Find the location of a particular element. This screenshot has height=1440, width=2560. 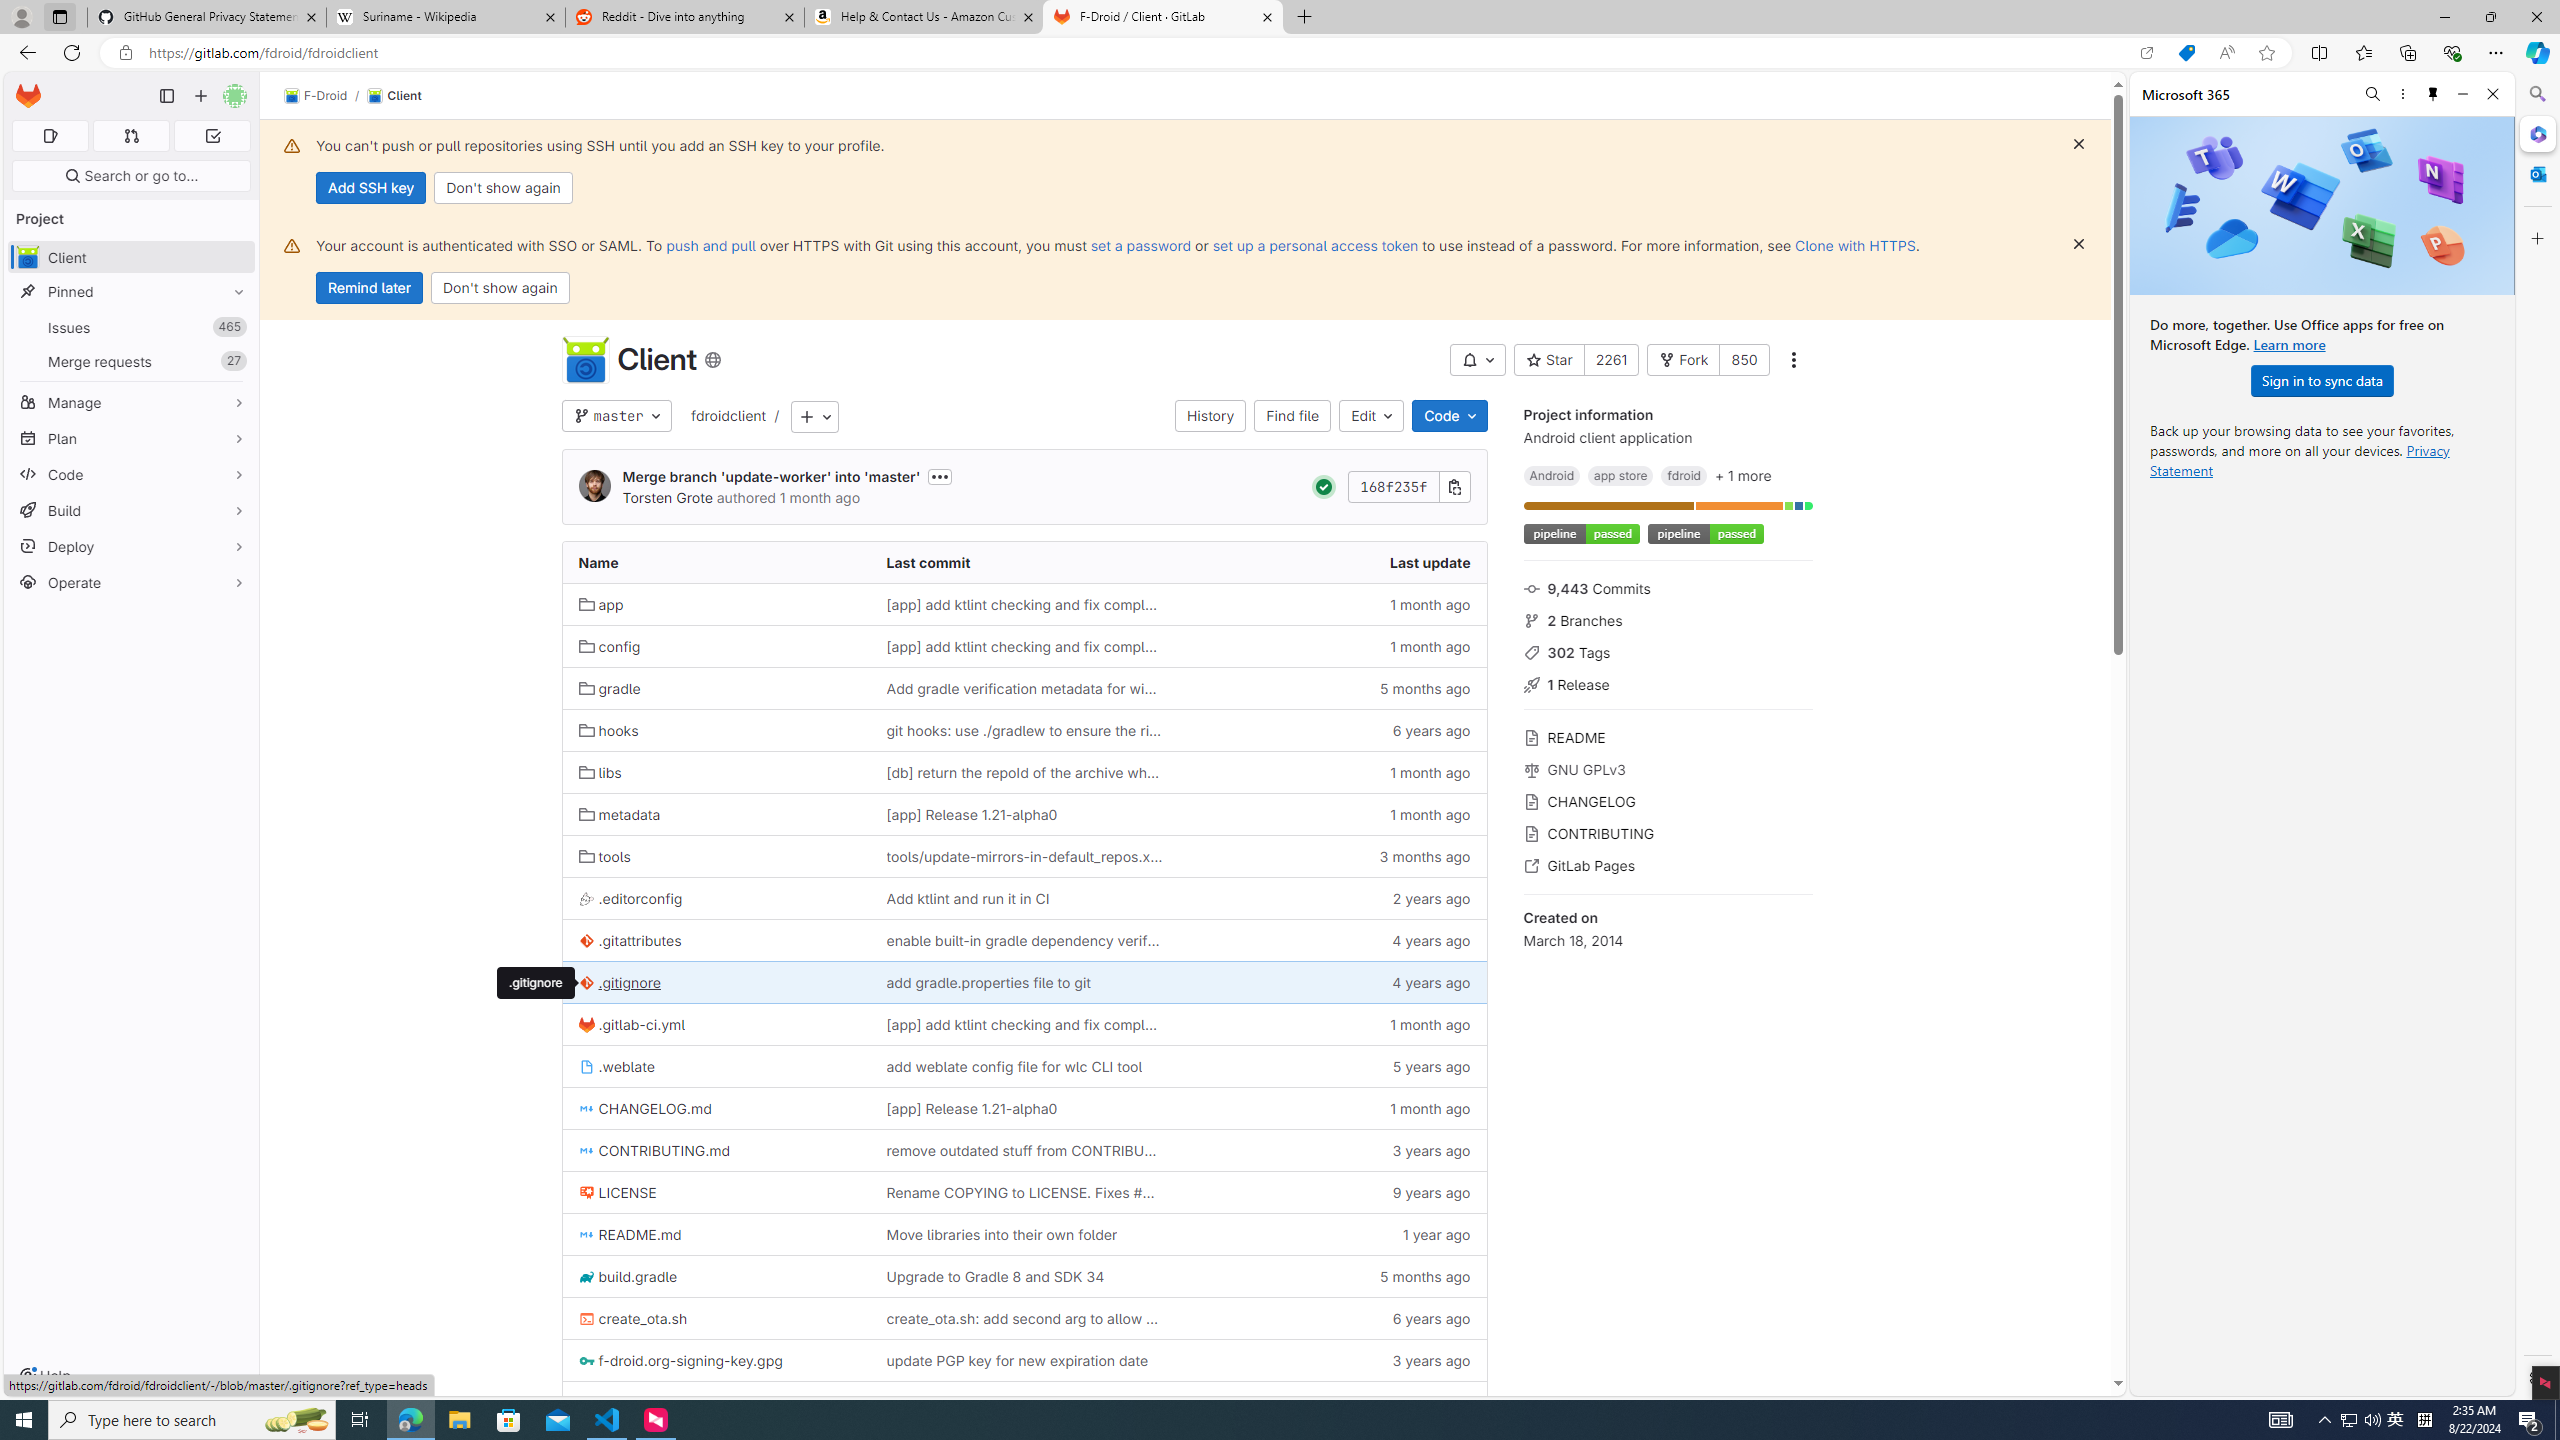

Android is located at coordinates (1551, 474).